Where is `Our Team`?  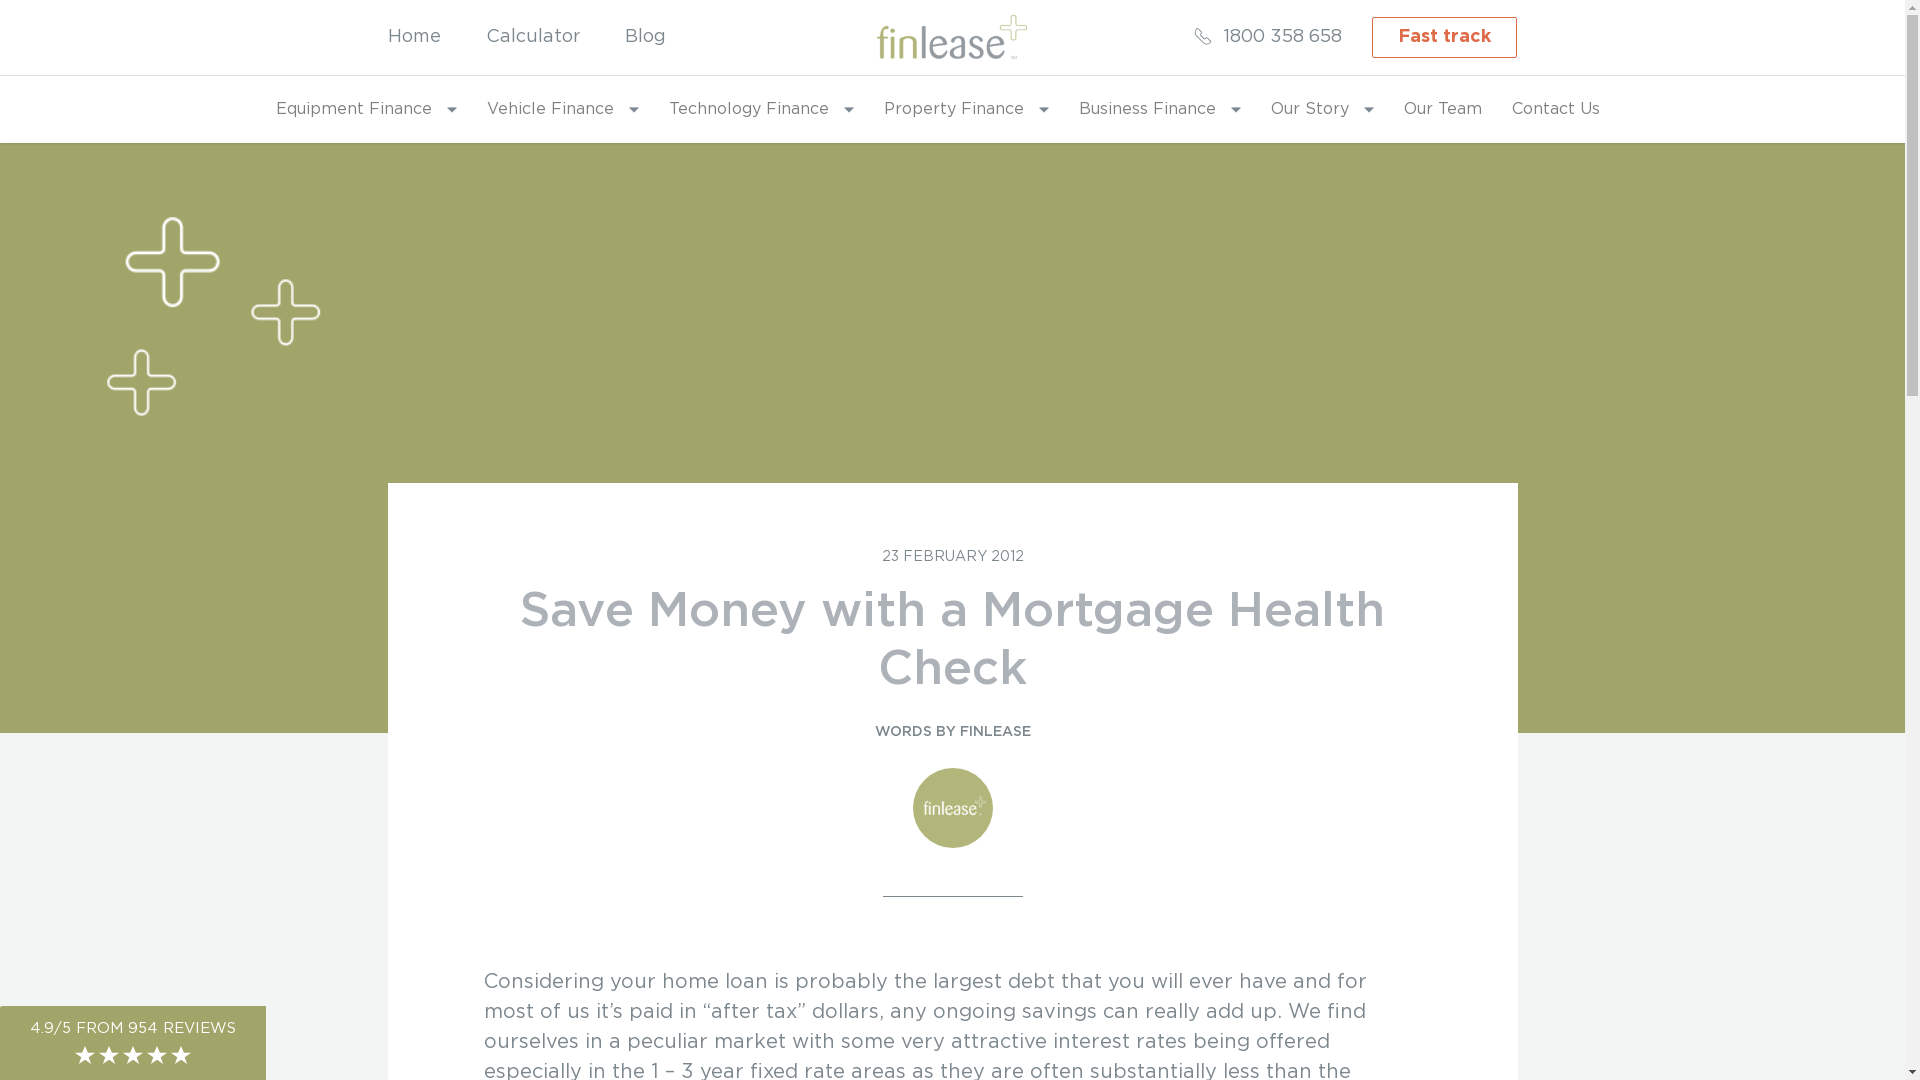
Our Team is located at coordinates (1443, 110).